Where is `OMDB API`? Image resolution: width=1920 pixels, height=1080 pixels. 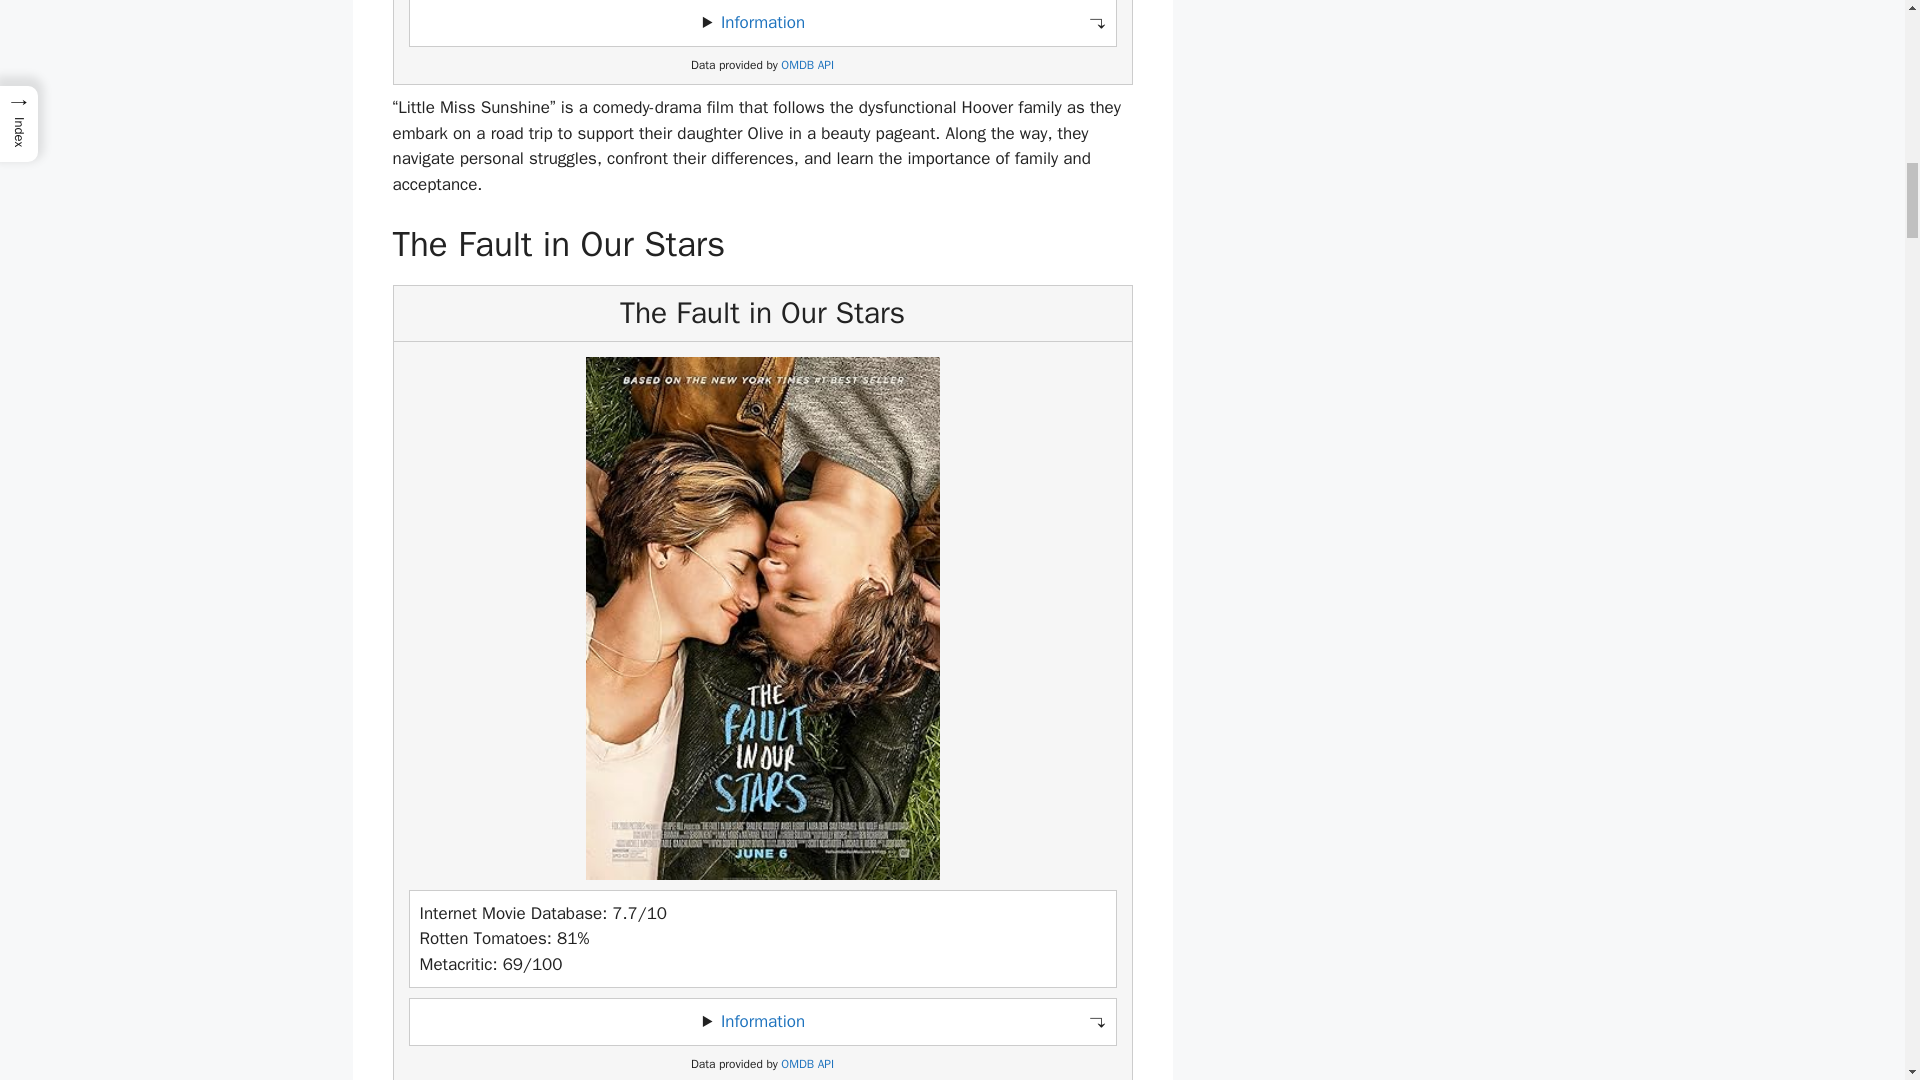 OMDB API is located at coordinates (807, 1064).